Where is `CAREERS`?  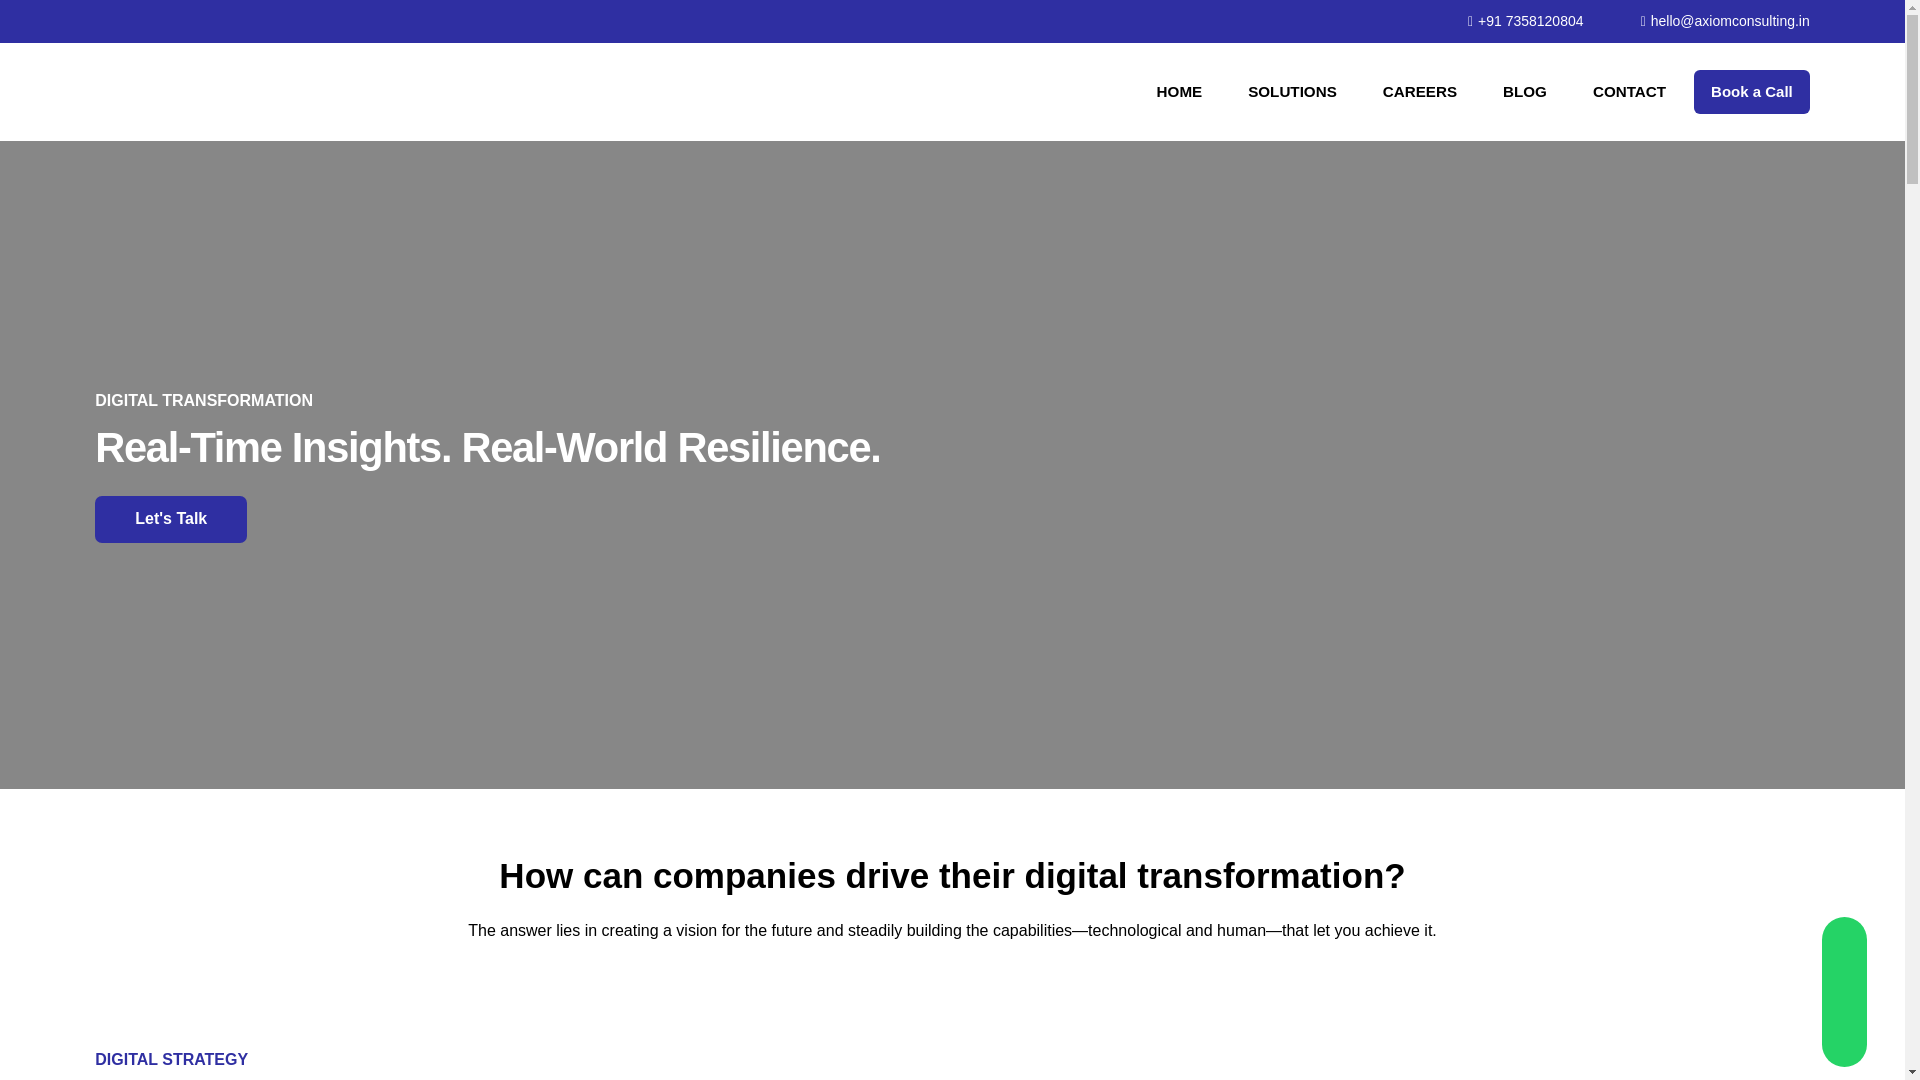
CAREERS is located at coordinates (1420, 92).